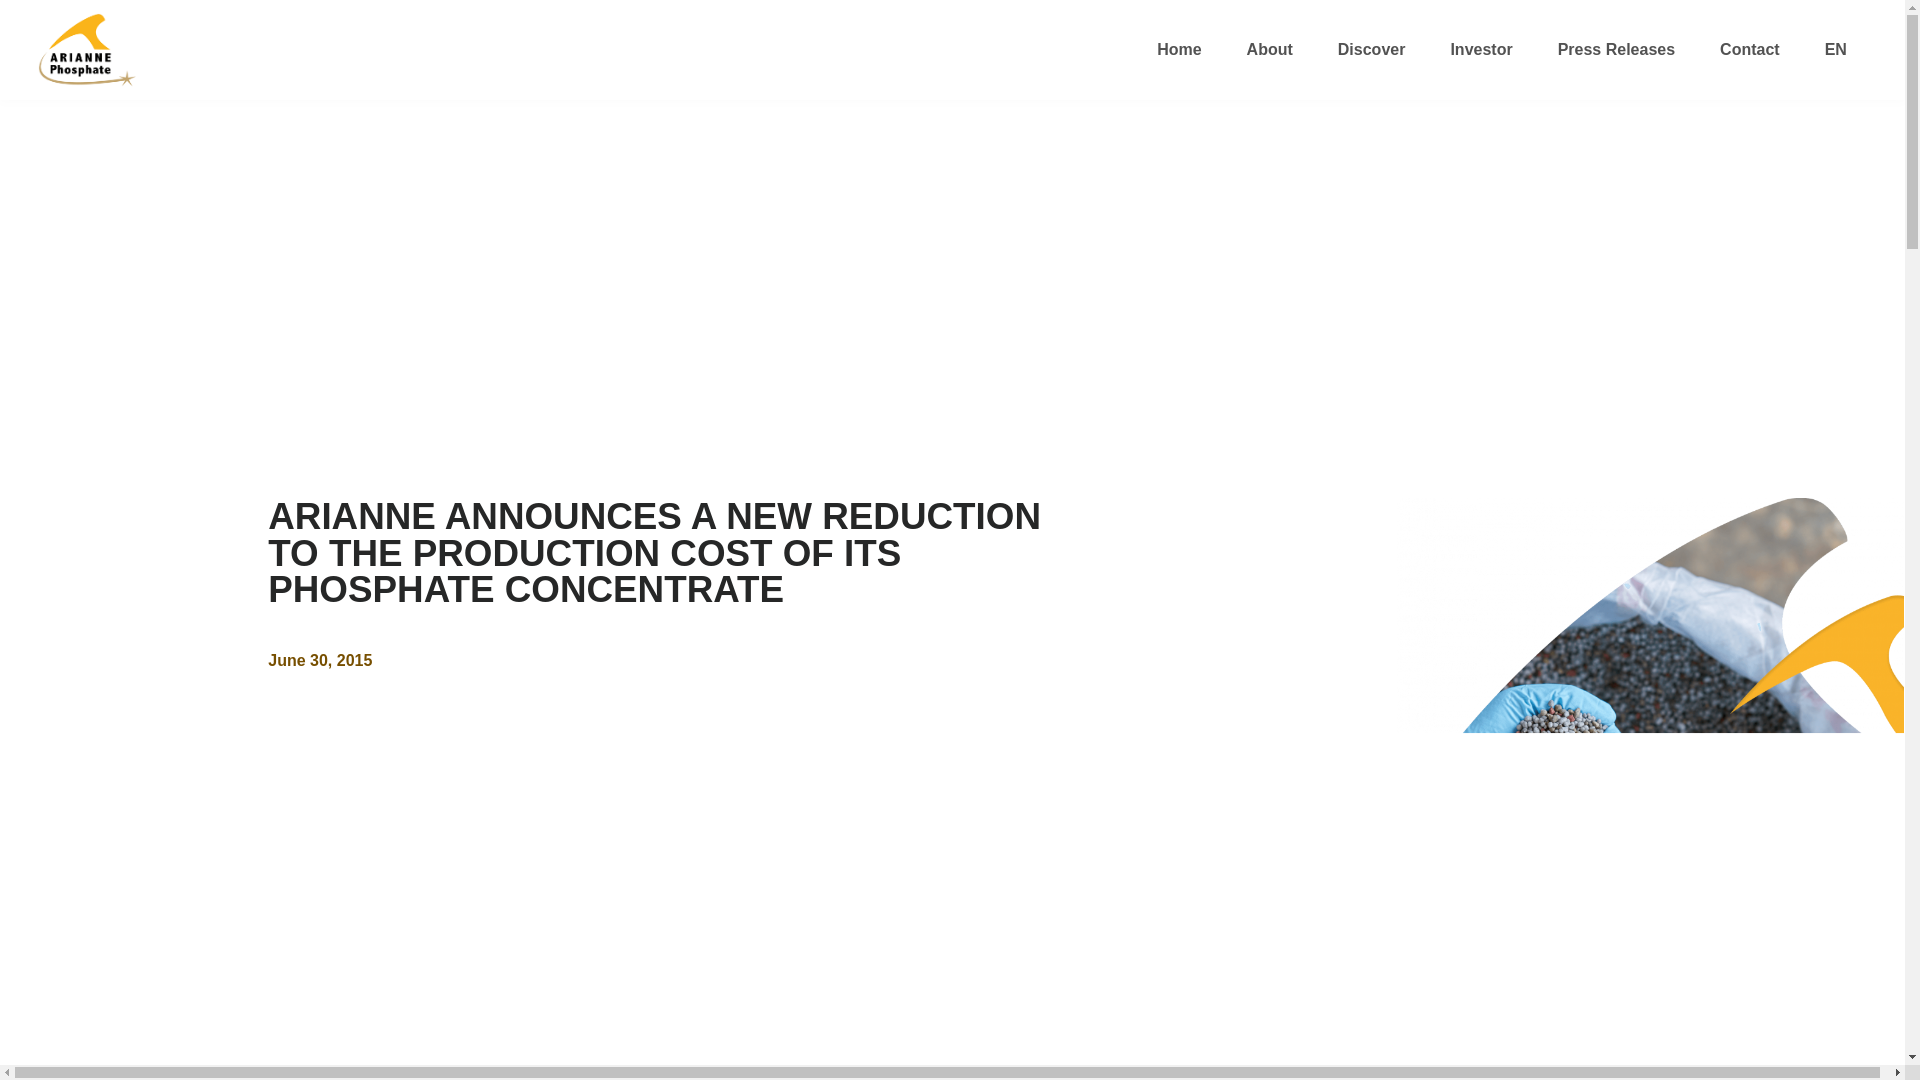 The width and height of the screenshot is (1920, 1080). Describe the element at coordinates (1178, 50) in the screenshot. I see `Home` at that location.